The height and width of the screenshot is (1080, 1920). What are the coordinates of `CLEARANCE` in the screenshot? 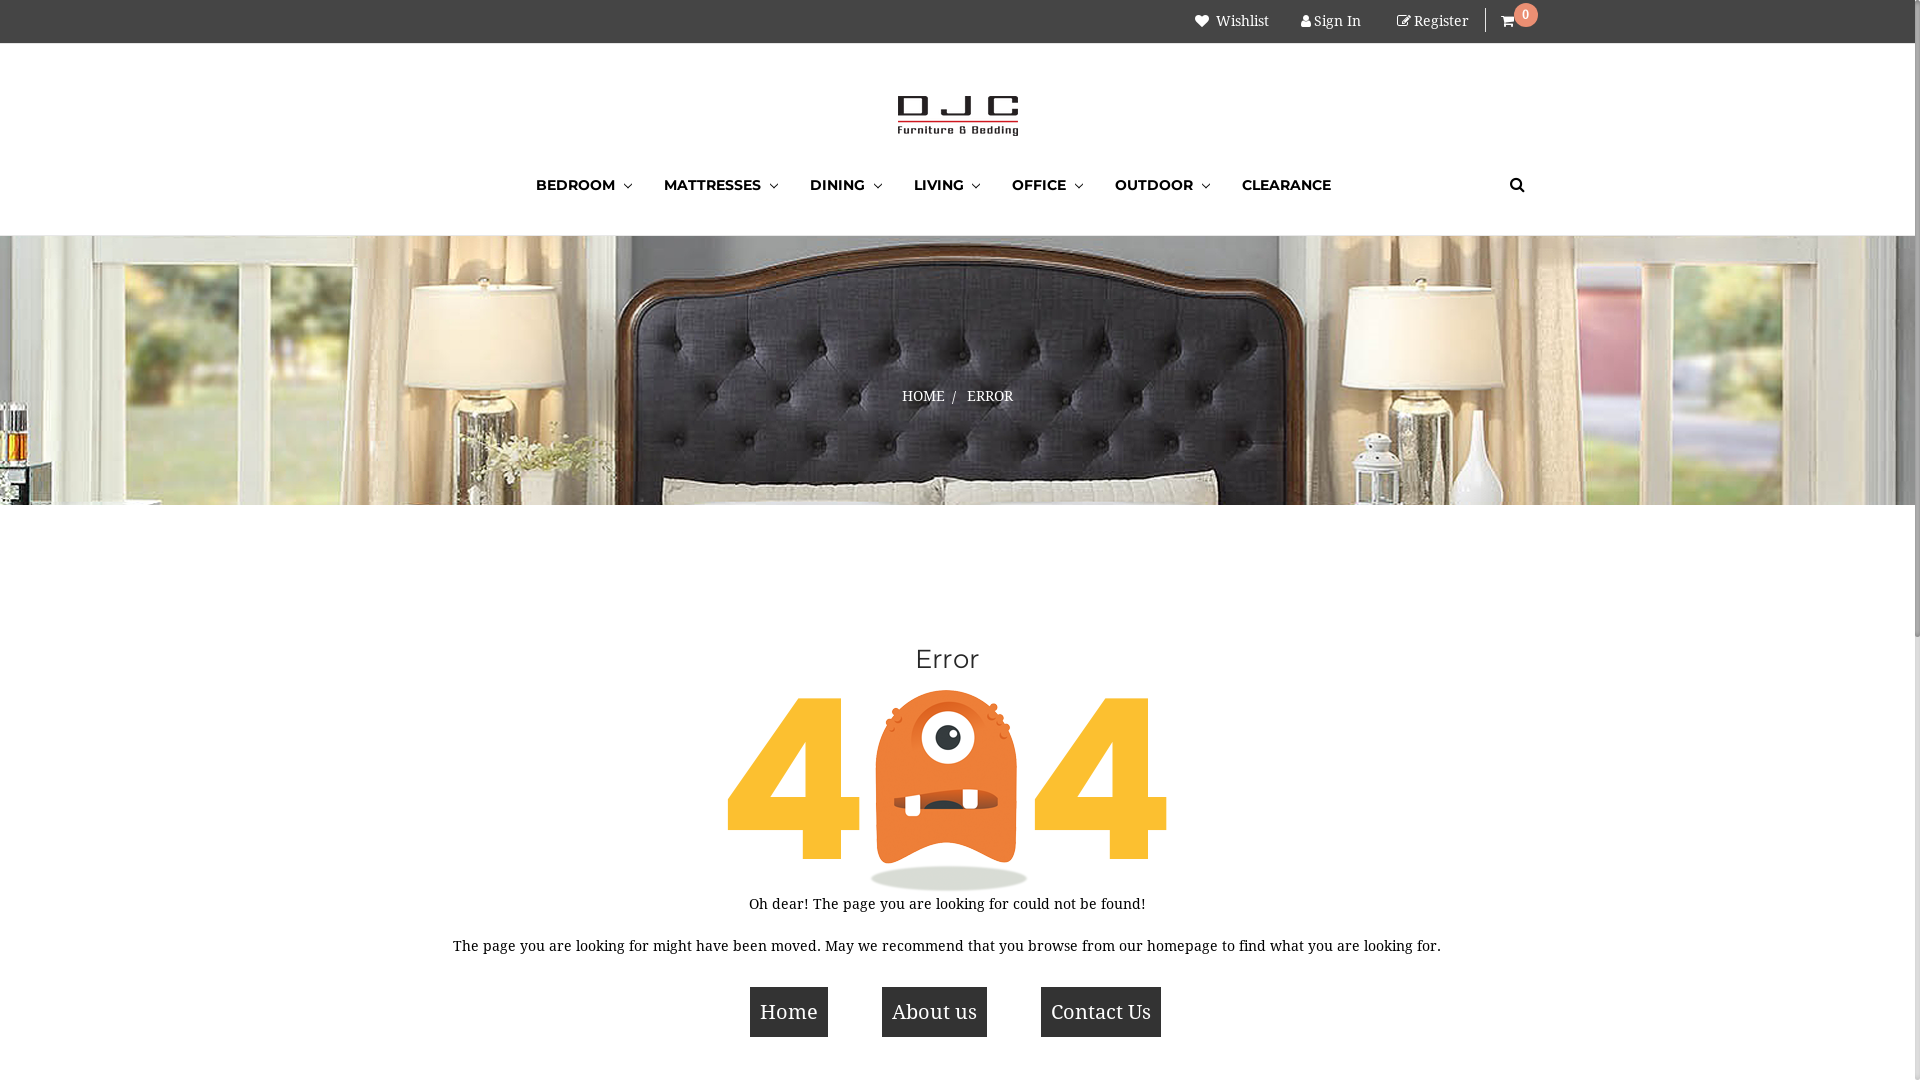 It's located at (1286, 186).